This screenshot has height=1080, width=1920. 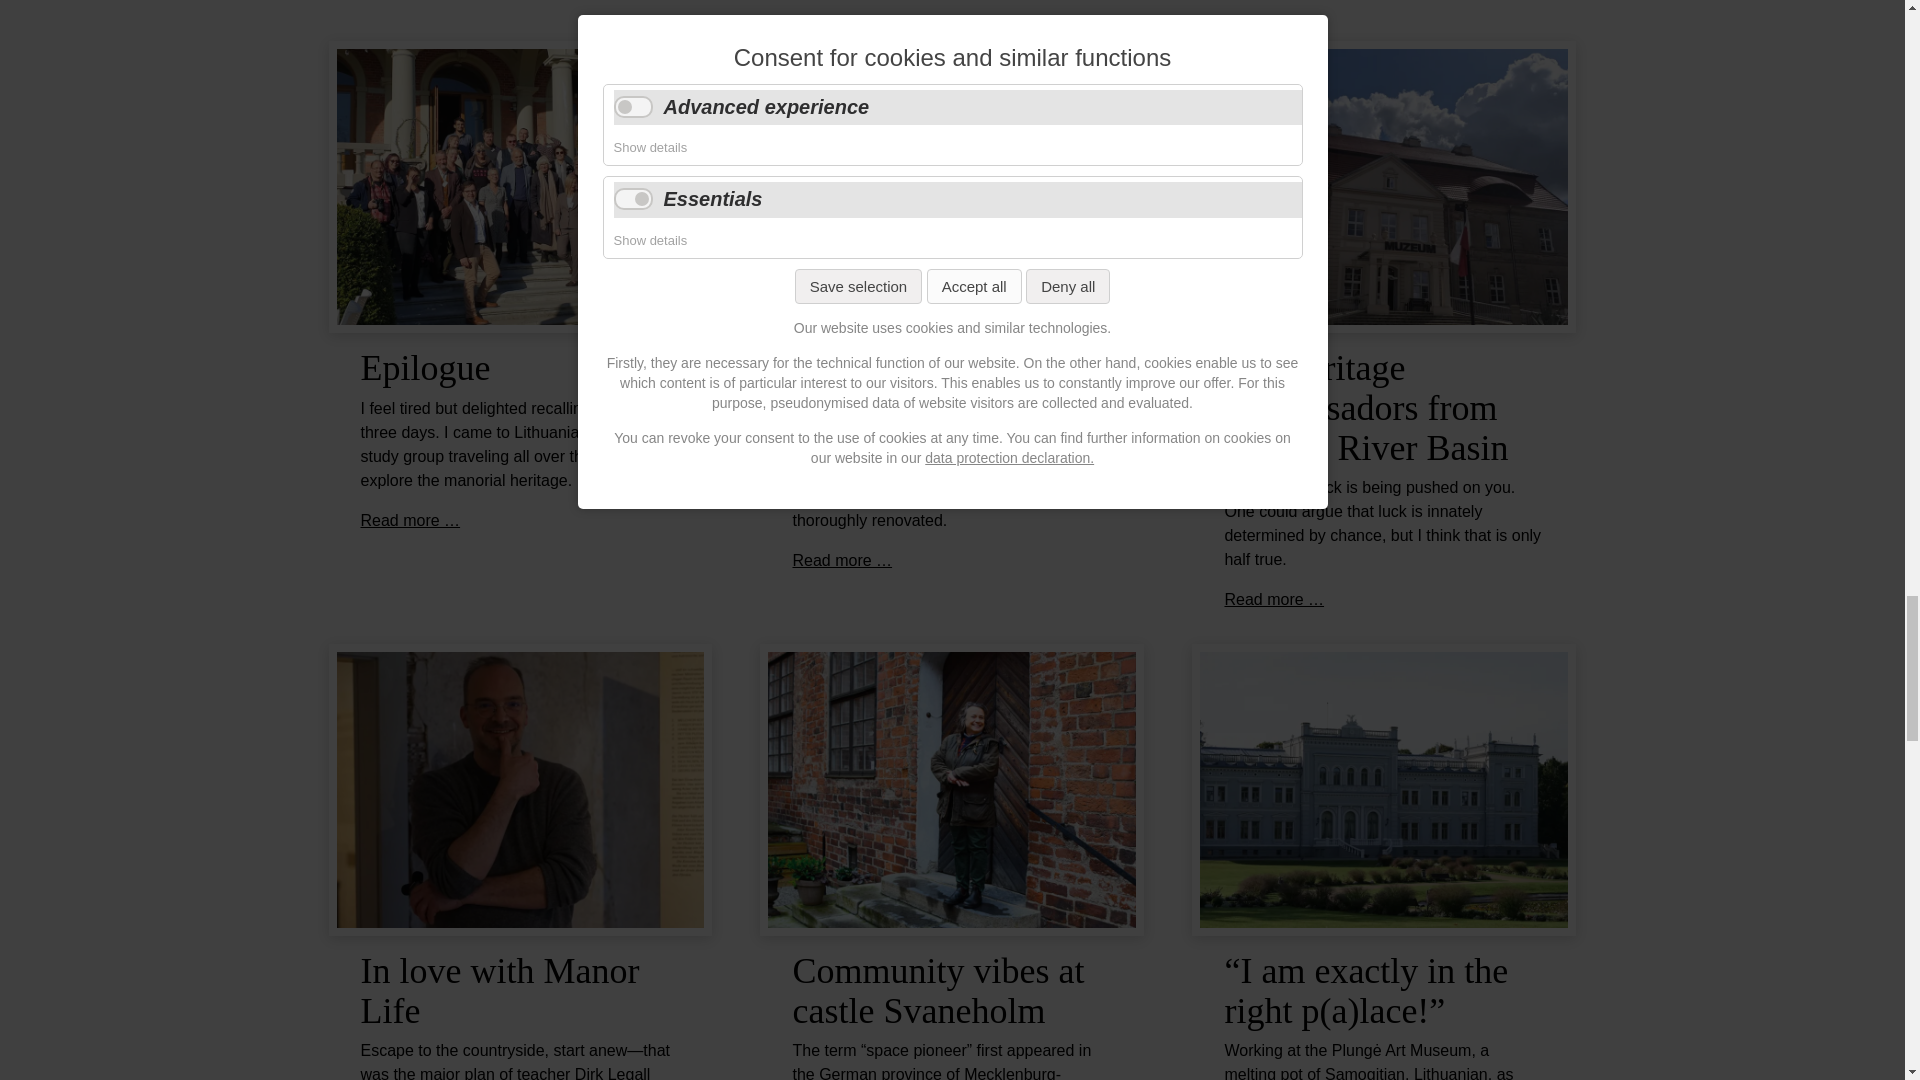 What do you see at coordinates (842, 560) in the screenshot?
I see `Read the article: The iron heart of Pederstrup Manor` at bounding box center [842, 560].